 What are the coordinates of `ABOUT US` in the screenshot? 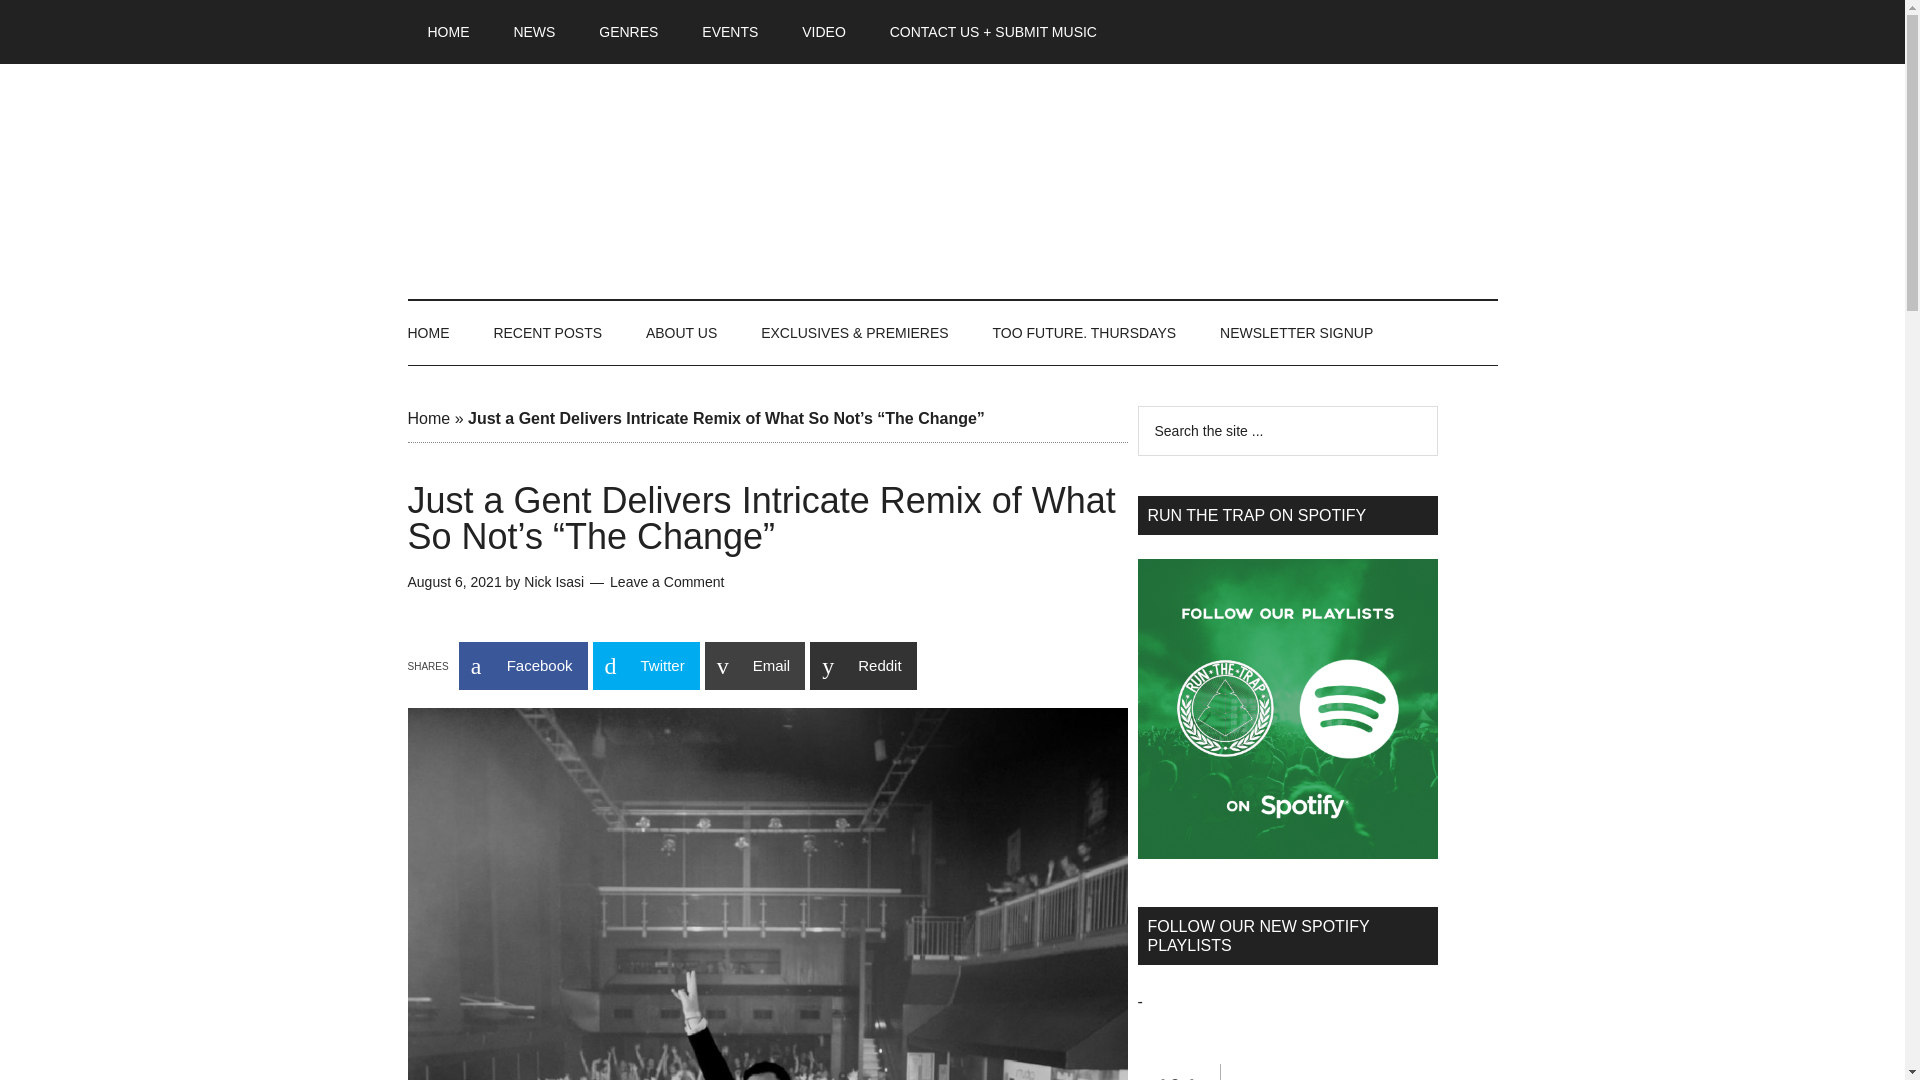 It's located at (681, 333).